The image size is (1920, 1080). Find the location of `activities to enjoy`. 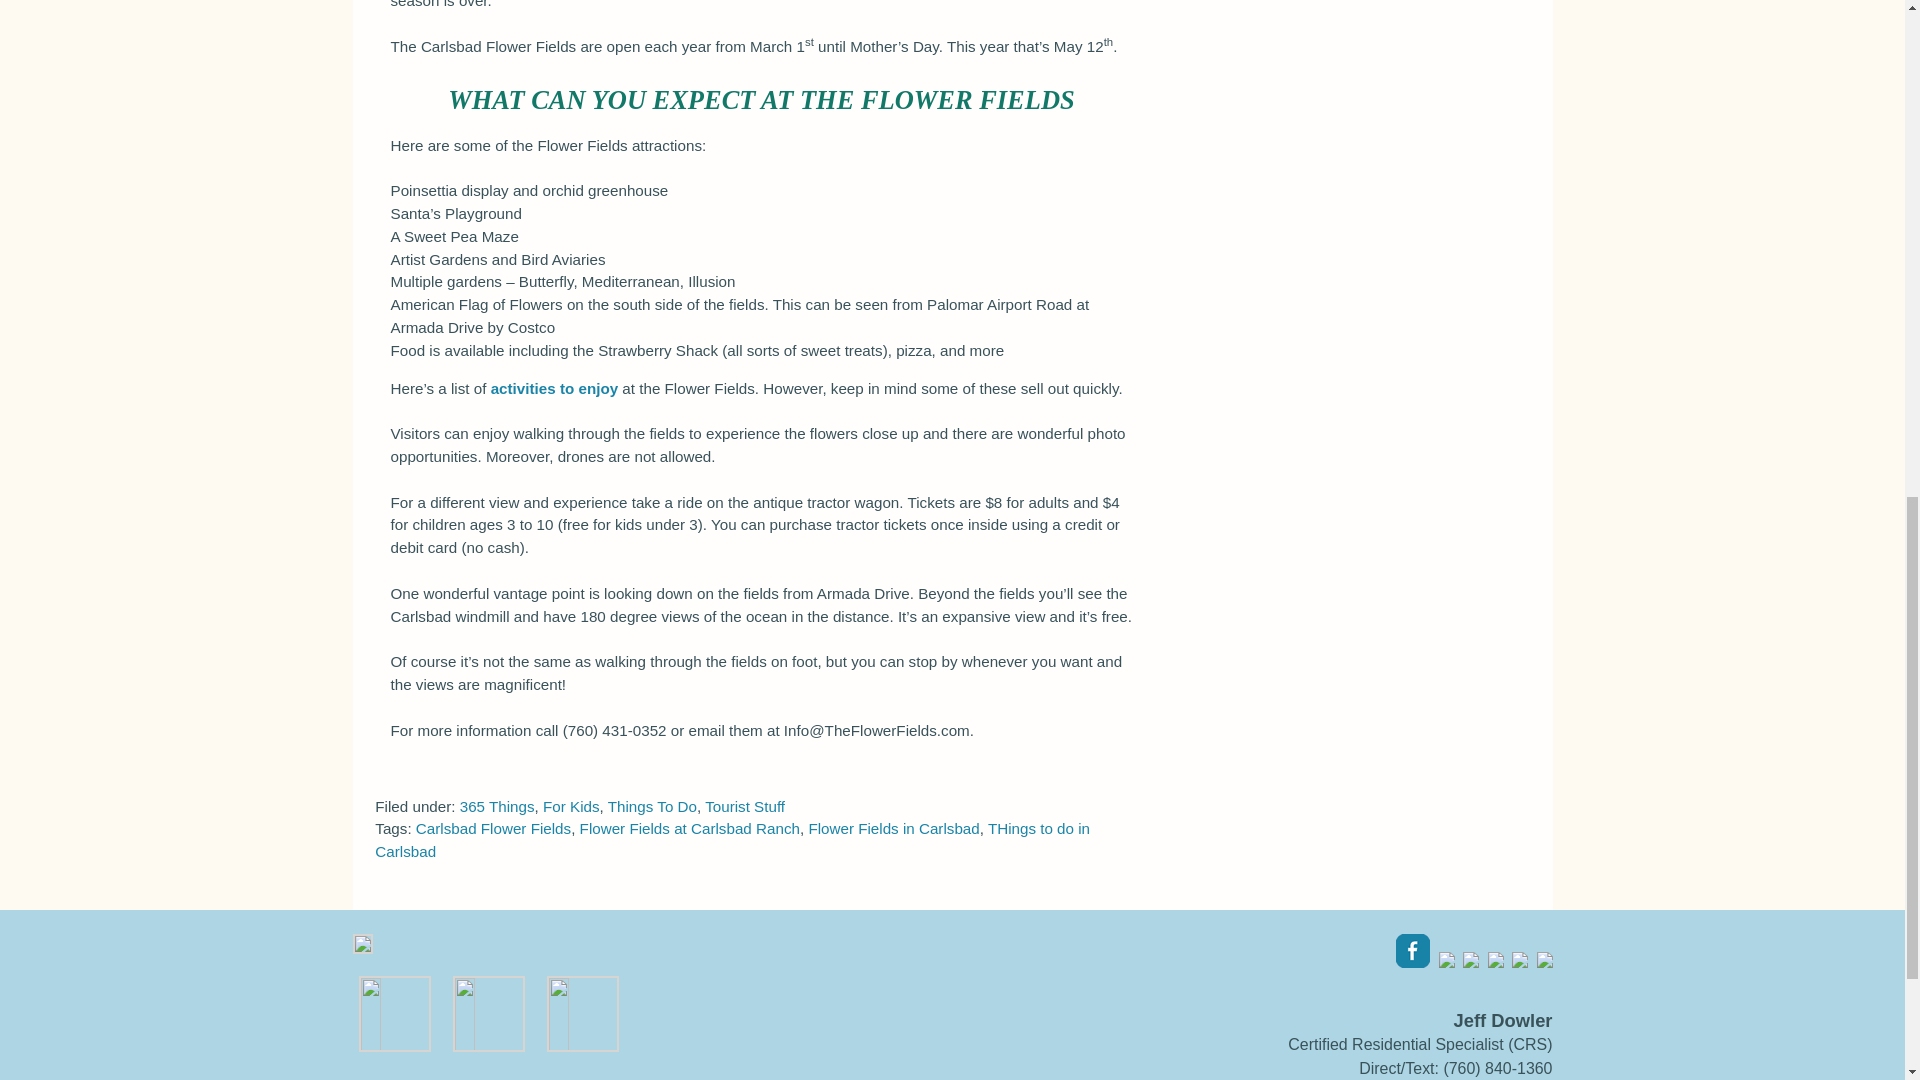

activities to enjoy is located at coordinates (554, 388).